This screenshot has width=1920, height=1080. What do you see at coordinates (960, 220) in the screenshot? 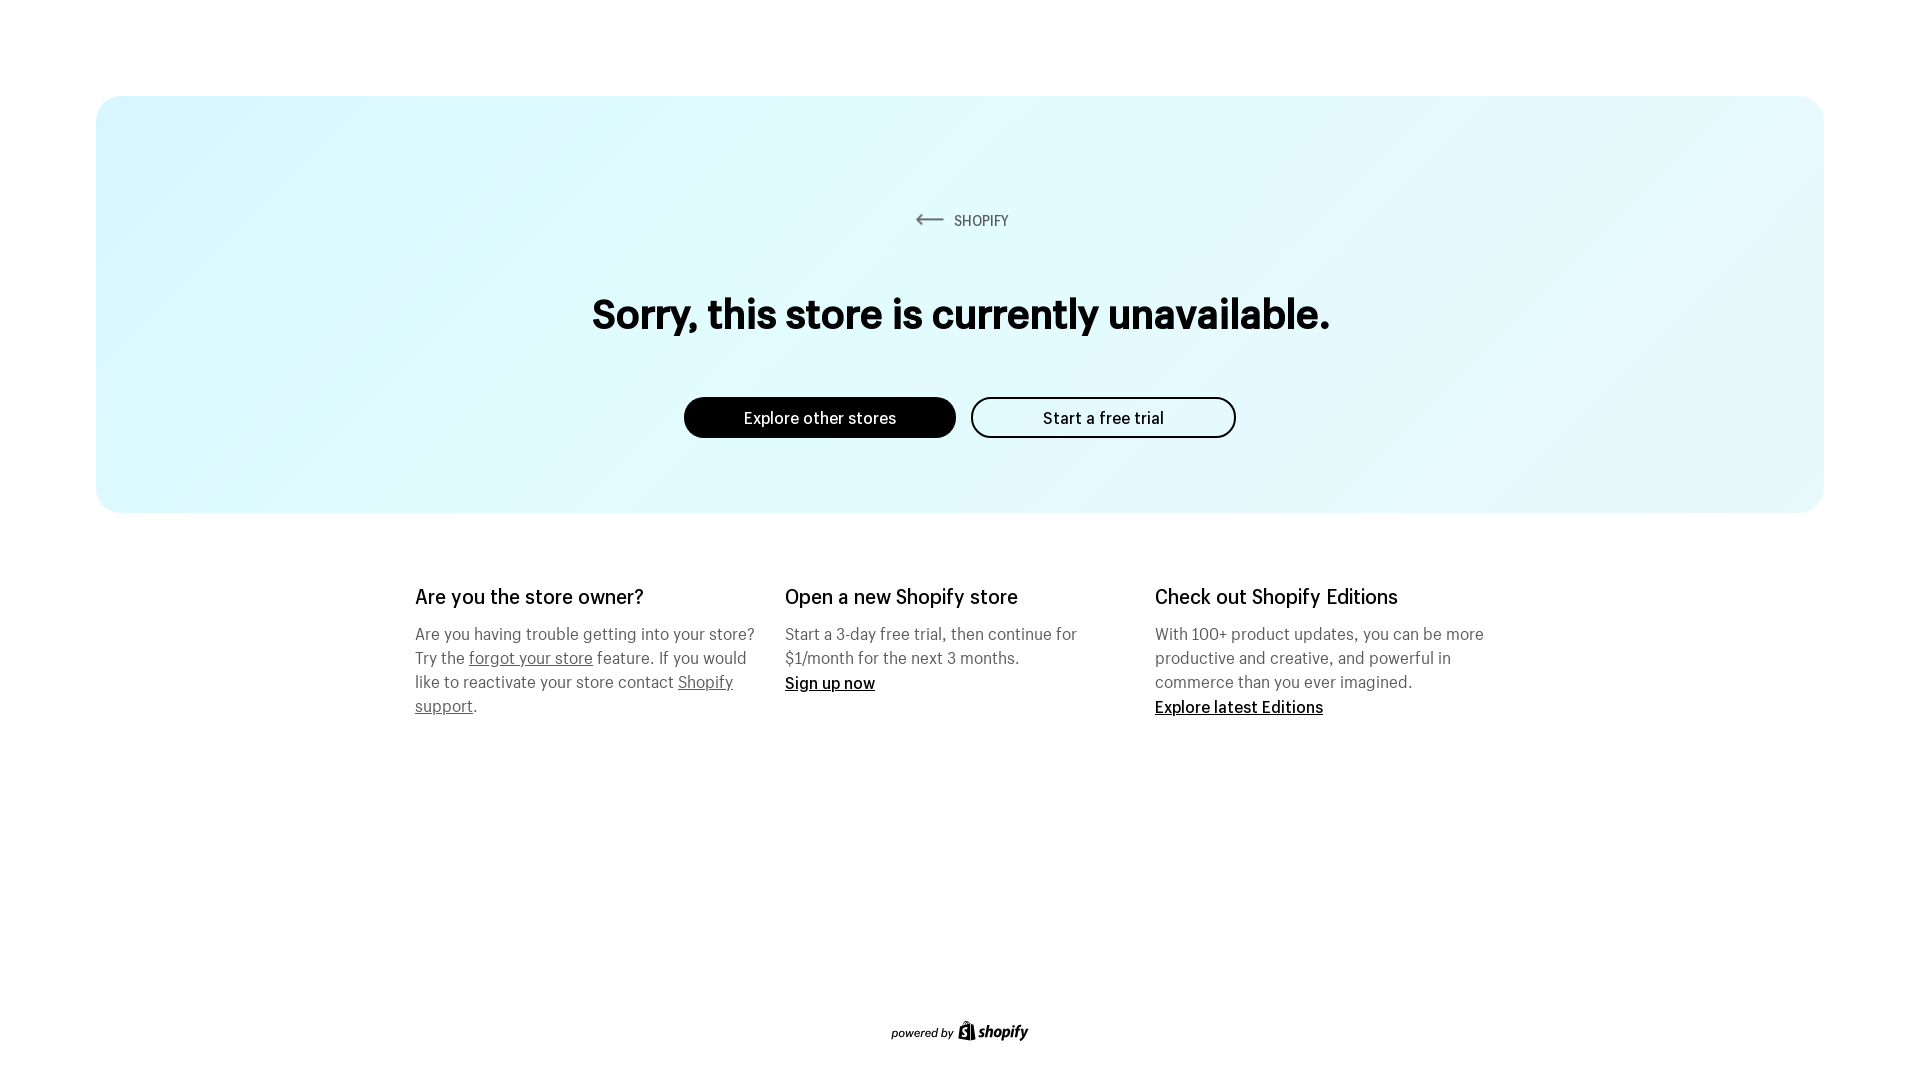
I see `SHOPIFY` at bounding box center [960, 220].